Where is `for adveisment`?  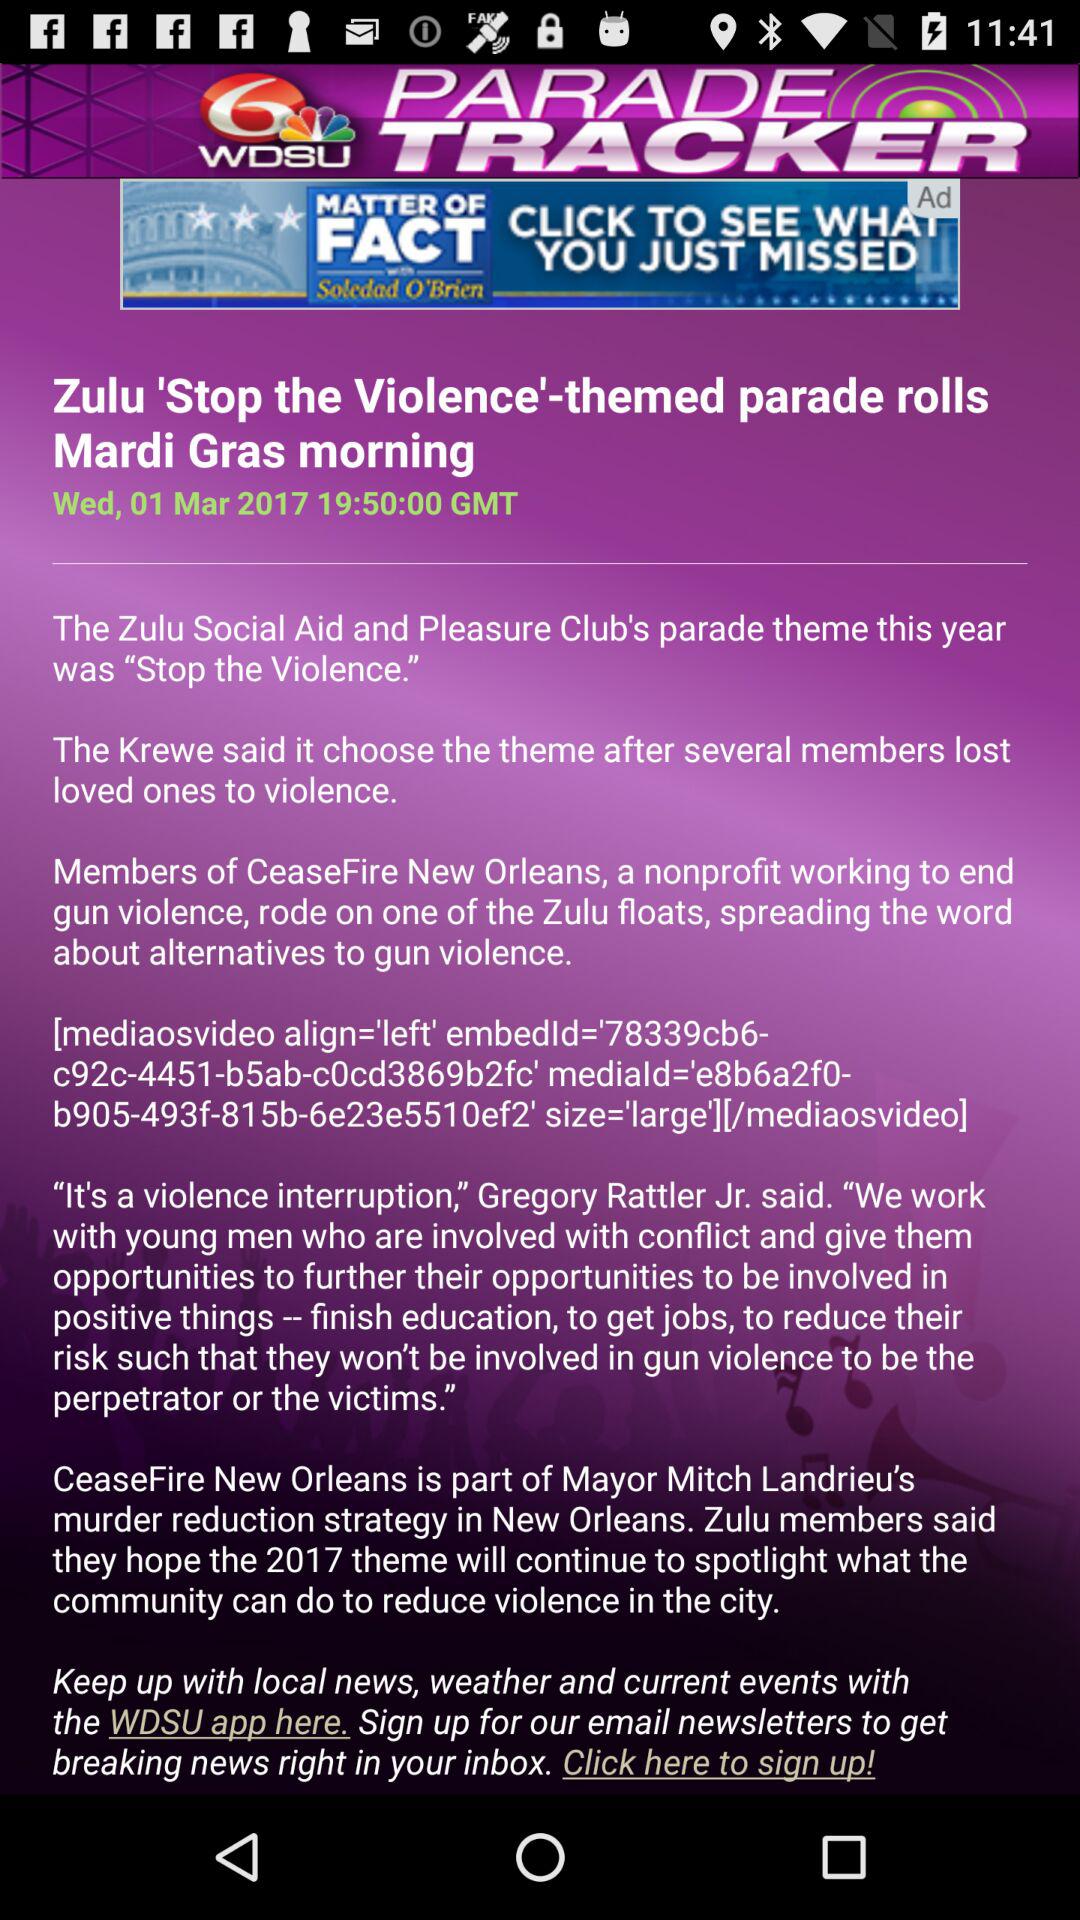
for adveisment is located at coordinates (540, 244).